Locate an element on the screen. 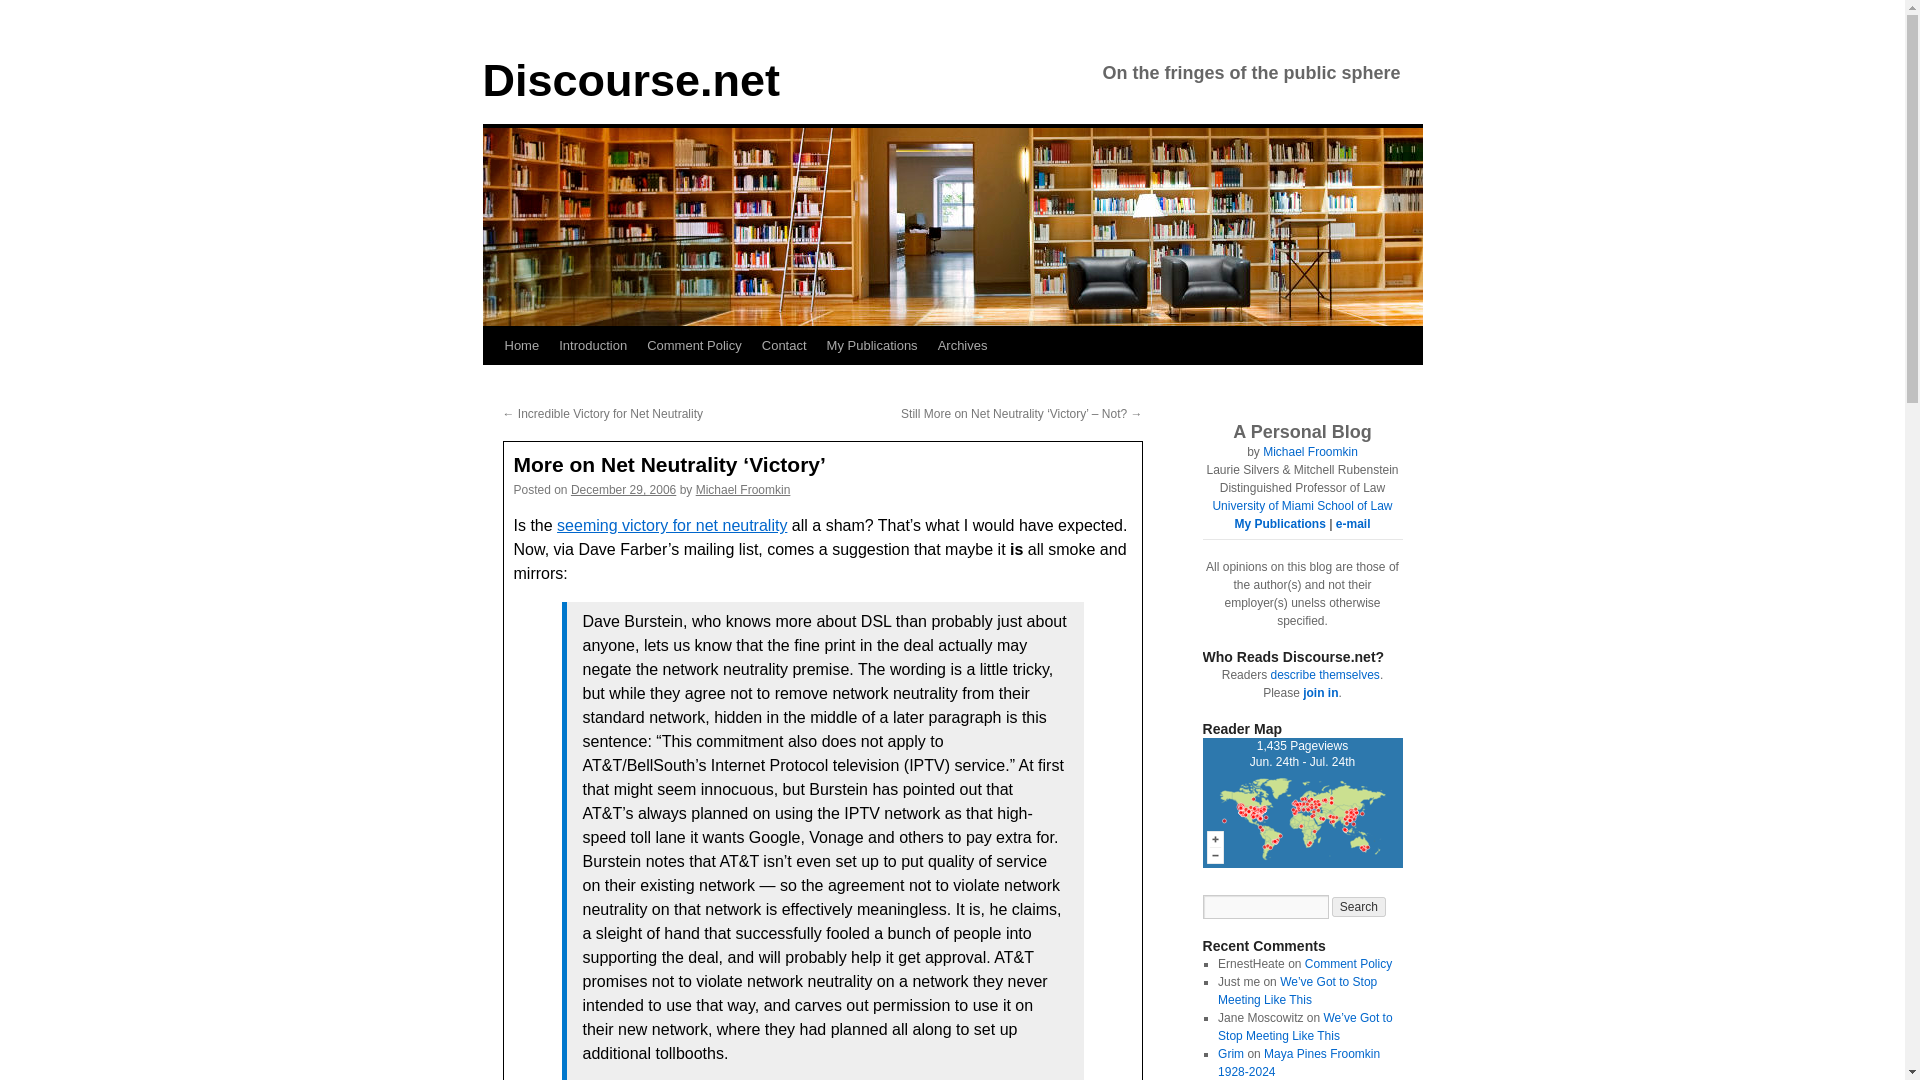 This screenshot has width=1920, height=1080. Comment Policy is located at coordinates (694, 346).